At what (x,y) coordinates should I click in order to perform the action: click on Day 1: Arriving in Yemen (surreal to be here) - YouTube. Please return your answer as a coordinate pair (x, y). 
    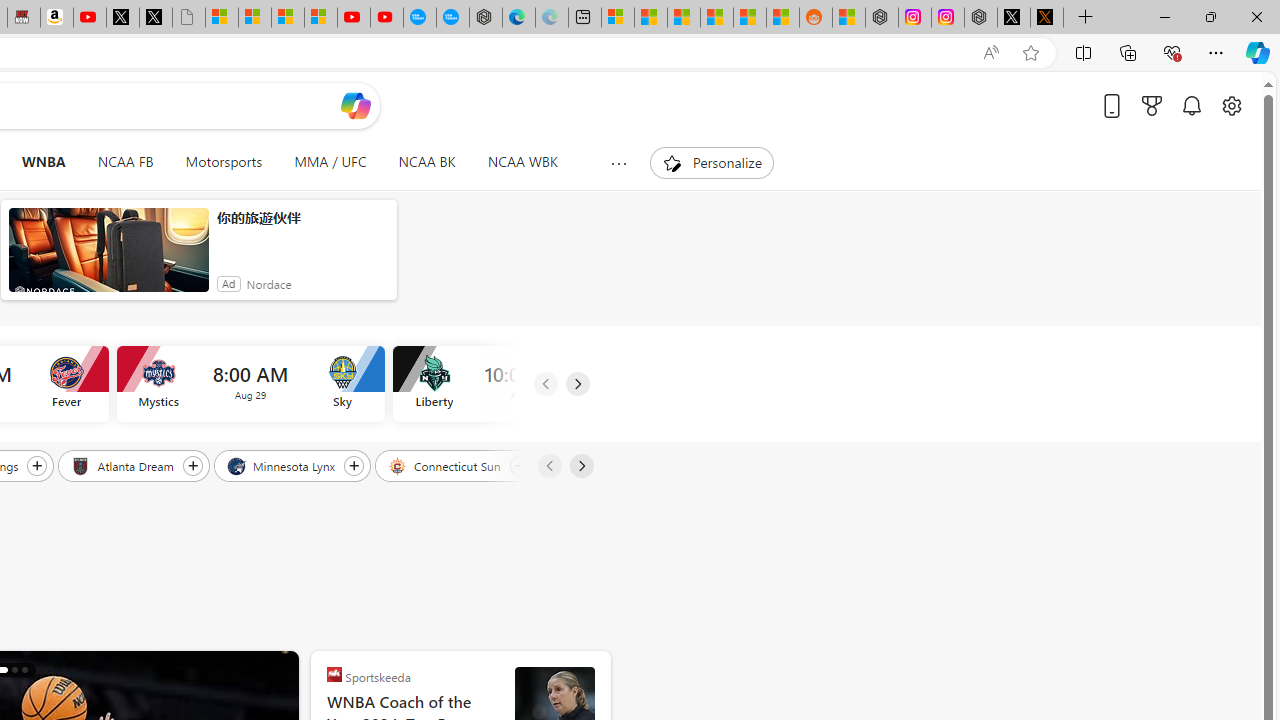
    Looking at the image, I should click on (90, 18).